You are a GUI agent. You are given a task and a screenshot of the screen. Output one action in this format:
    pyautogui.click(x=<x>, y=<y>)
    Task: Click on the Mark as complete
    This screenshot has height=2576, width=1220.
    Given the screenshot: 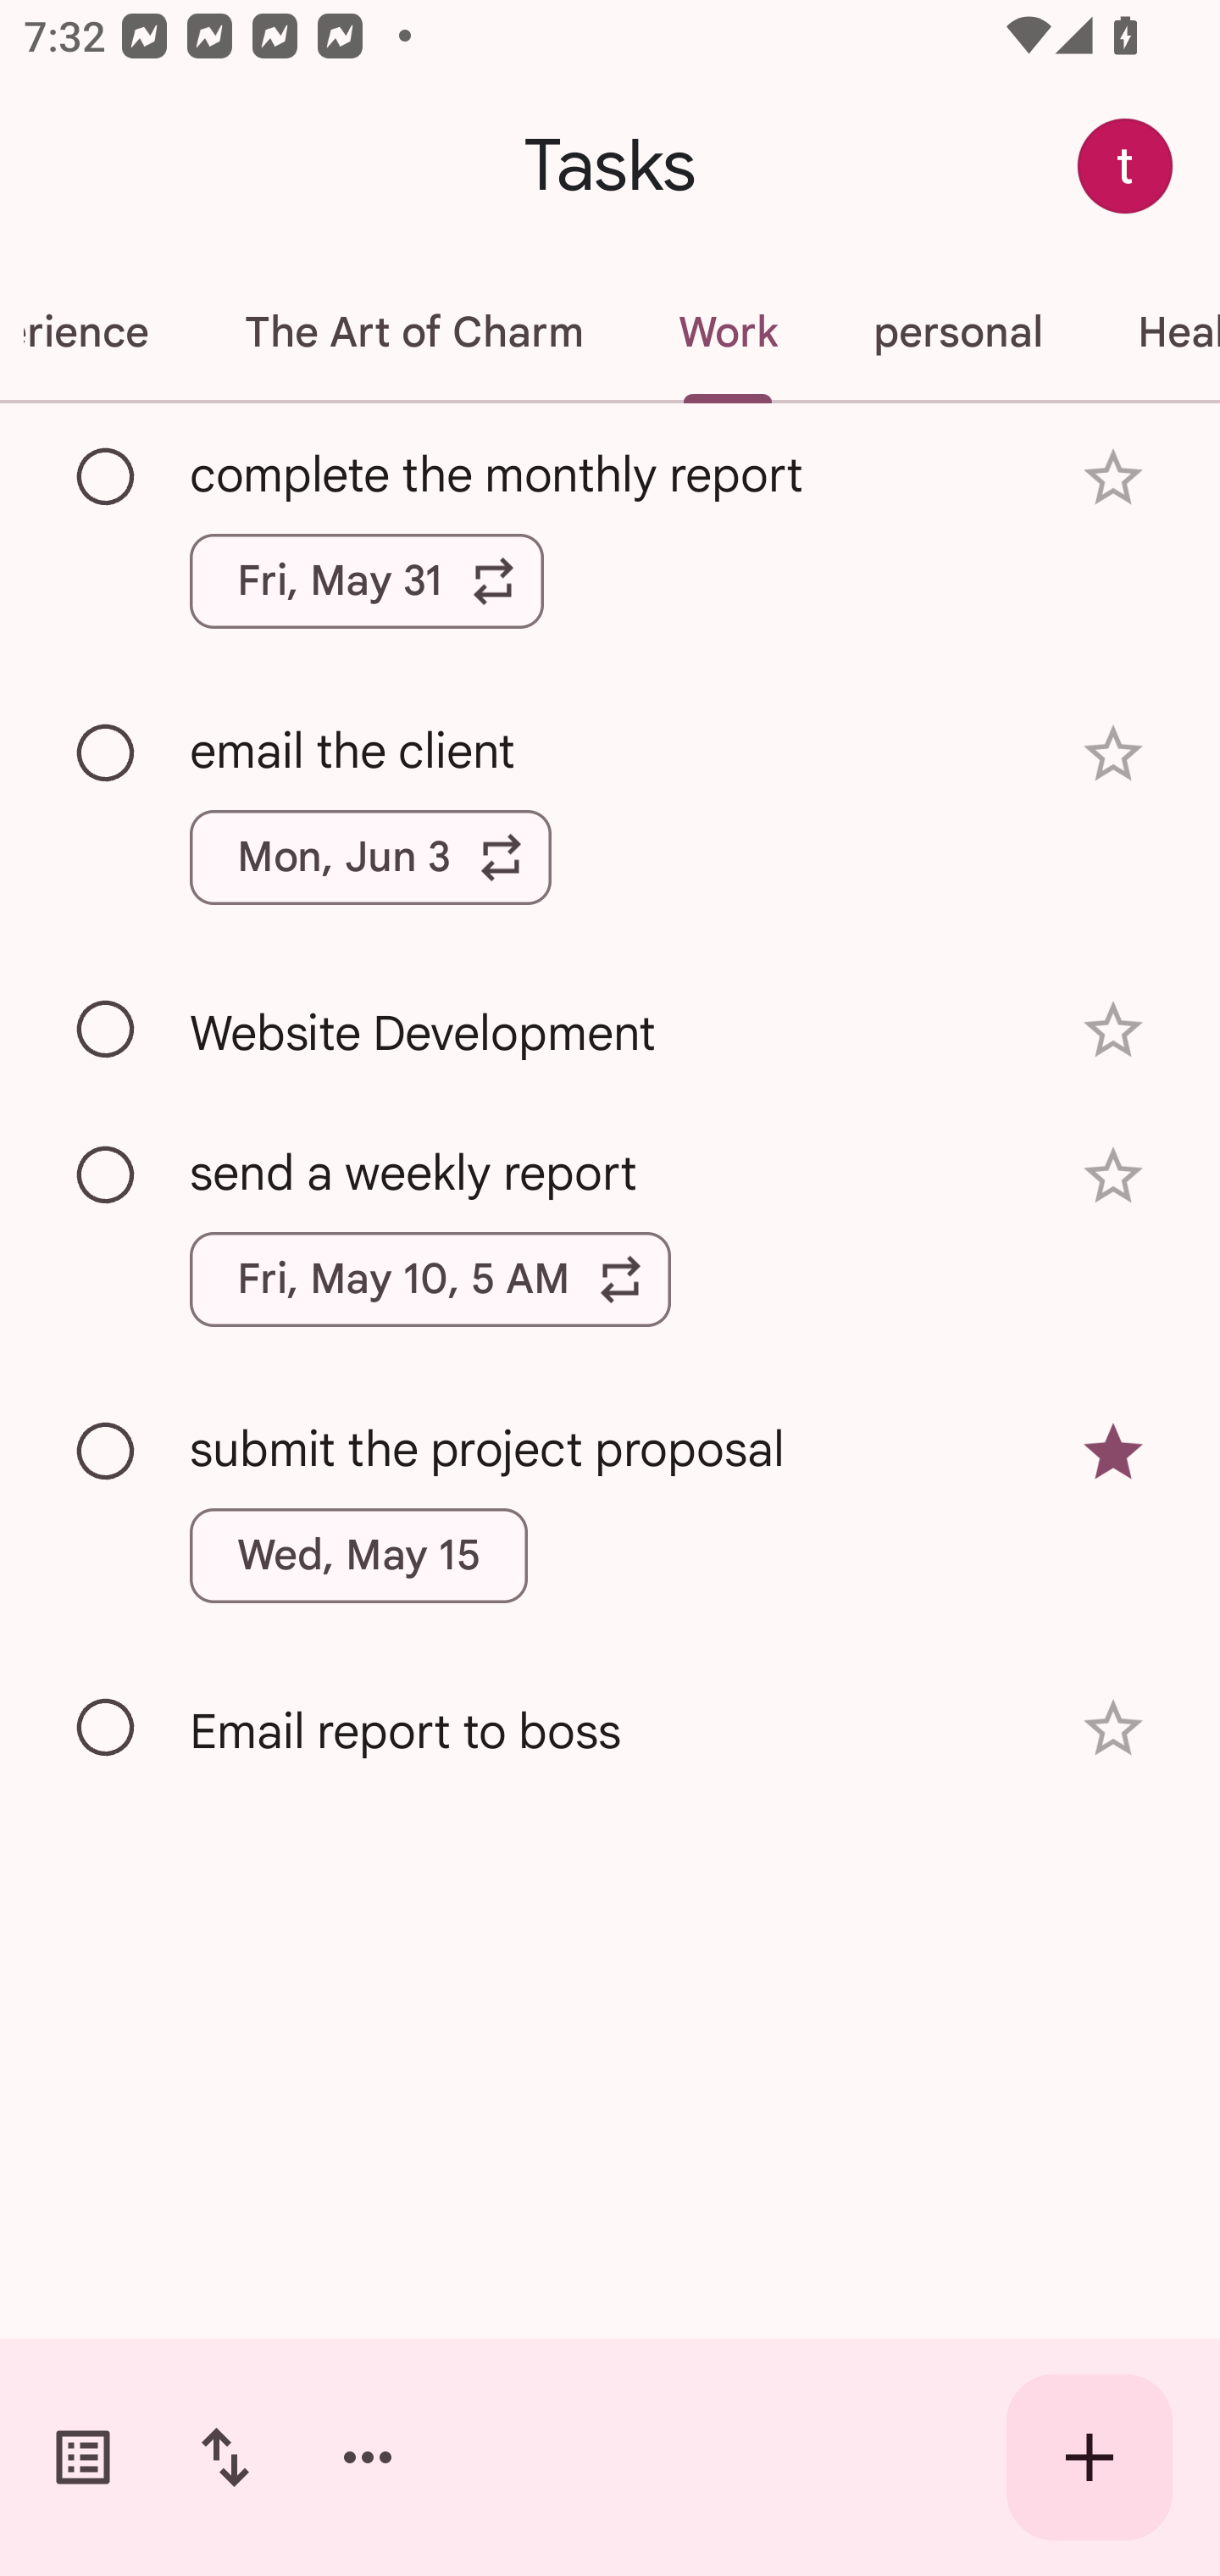 What is the action you would take?
    pyautogui.click(x=107, y=1175)
    